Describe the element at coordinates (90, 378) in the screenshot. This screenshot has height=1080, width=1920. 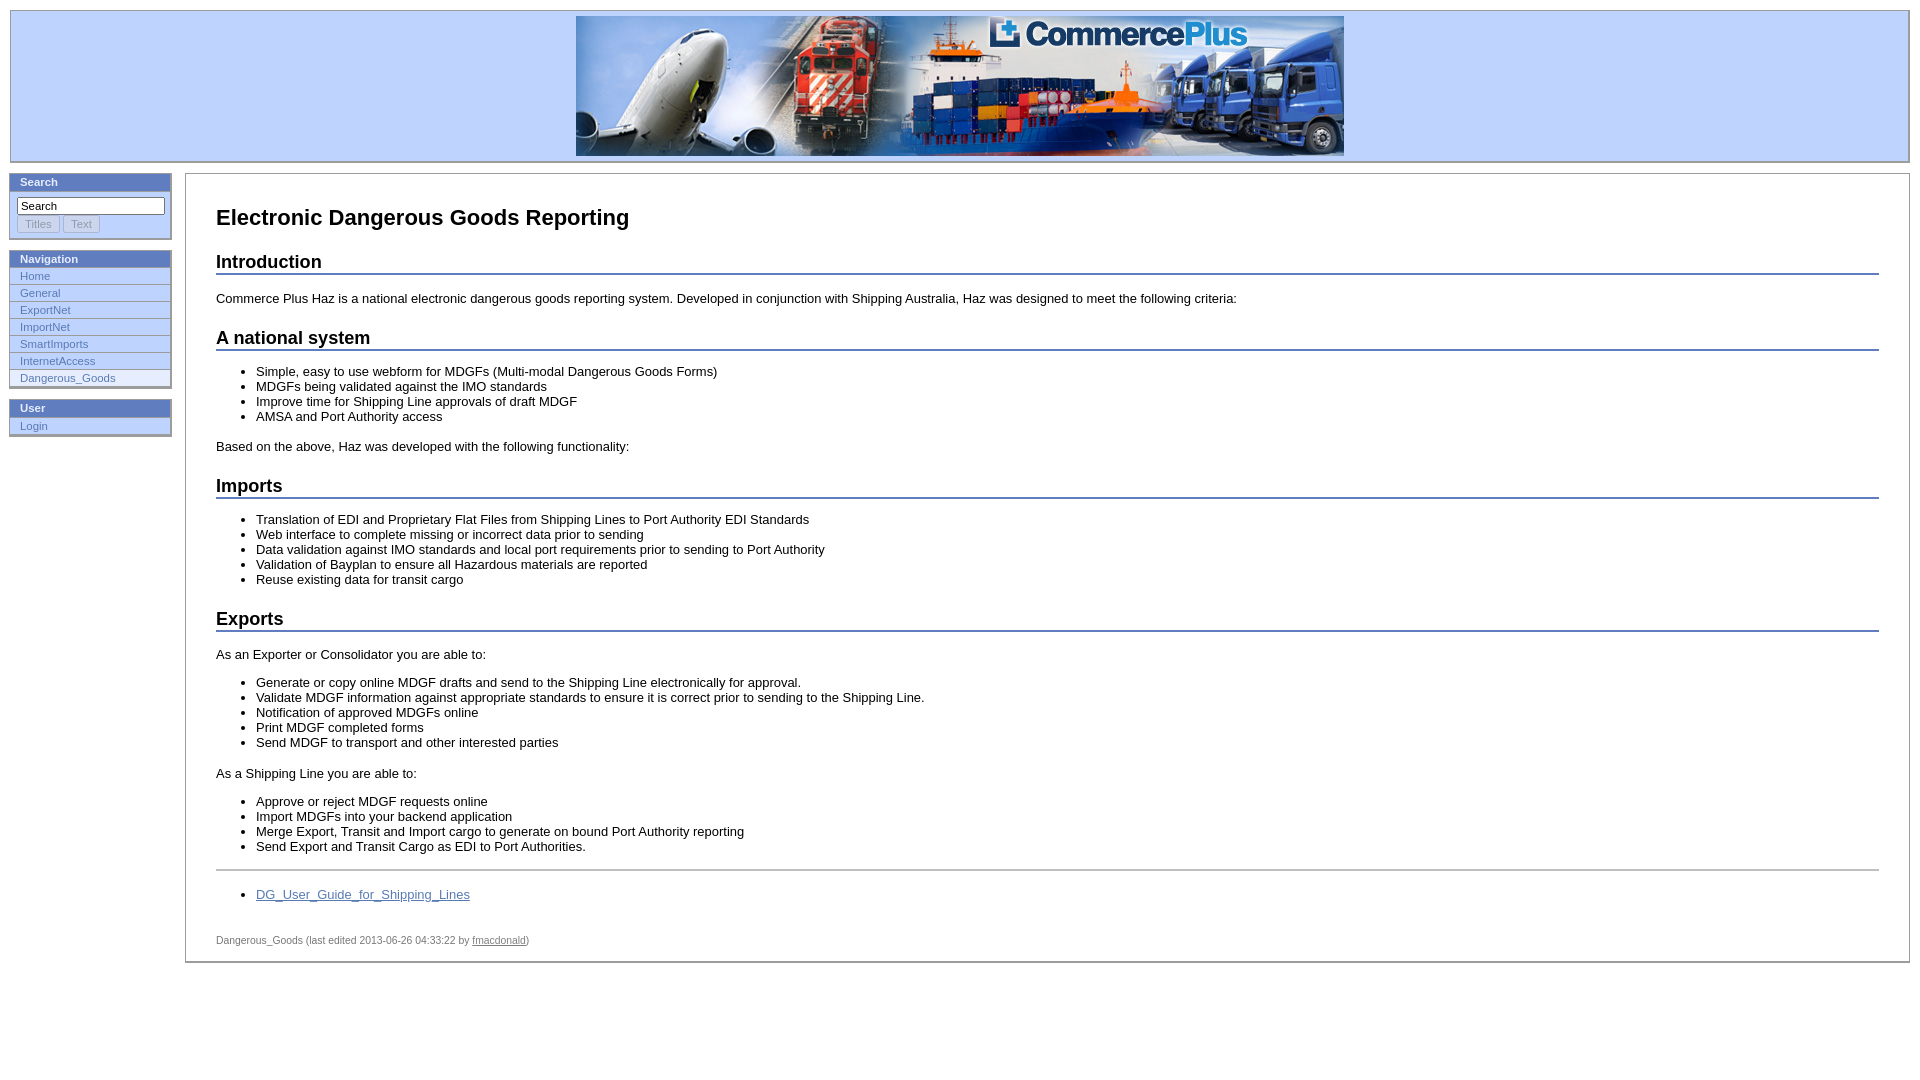
I see `Dangerous_Goods` at that location.